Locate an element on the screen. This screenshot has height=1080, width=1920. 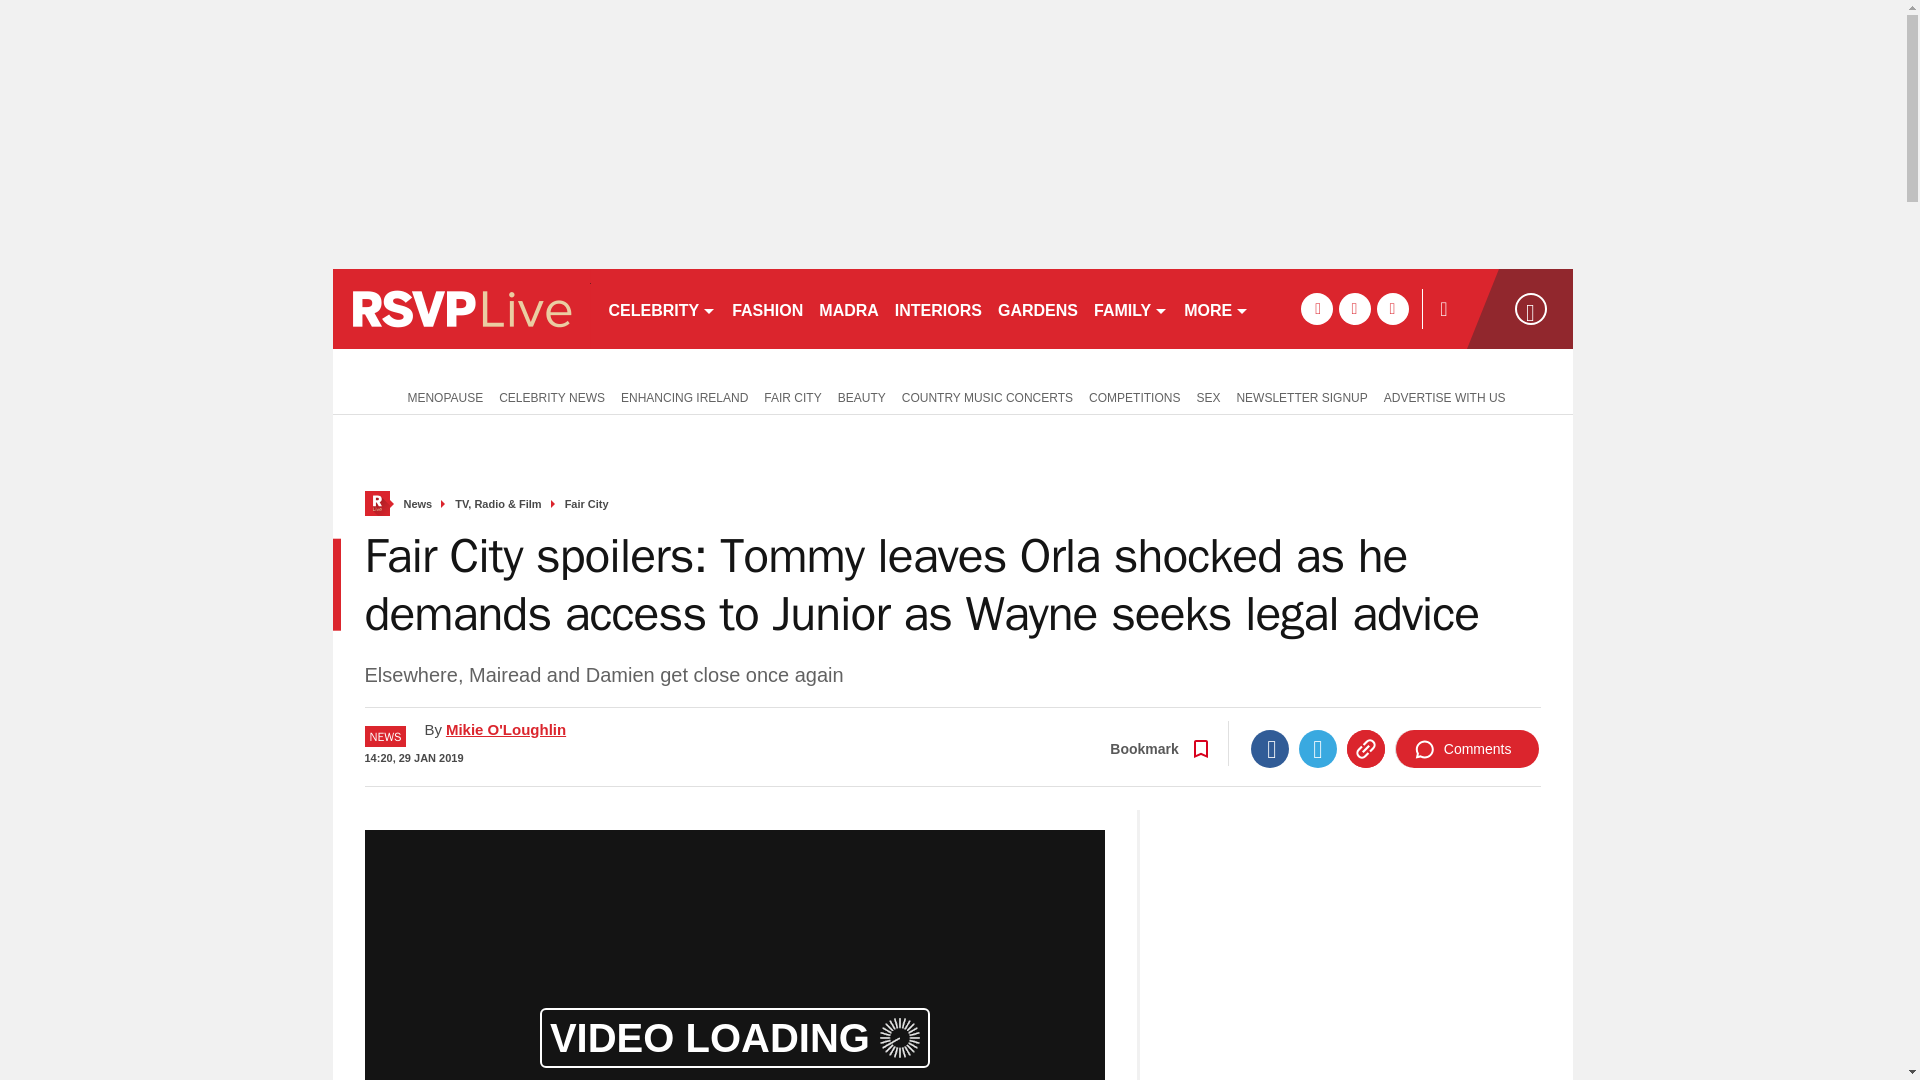
twitter is located at coordinates (1354, 308).